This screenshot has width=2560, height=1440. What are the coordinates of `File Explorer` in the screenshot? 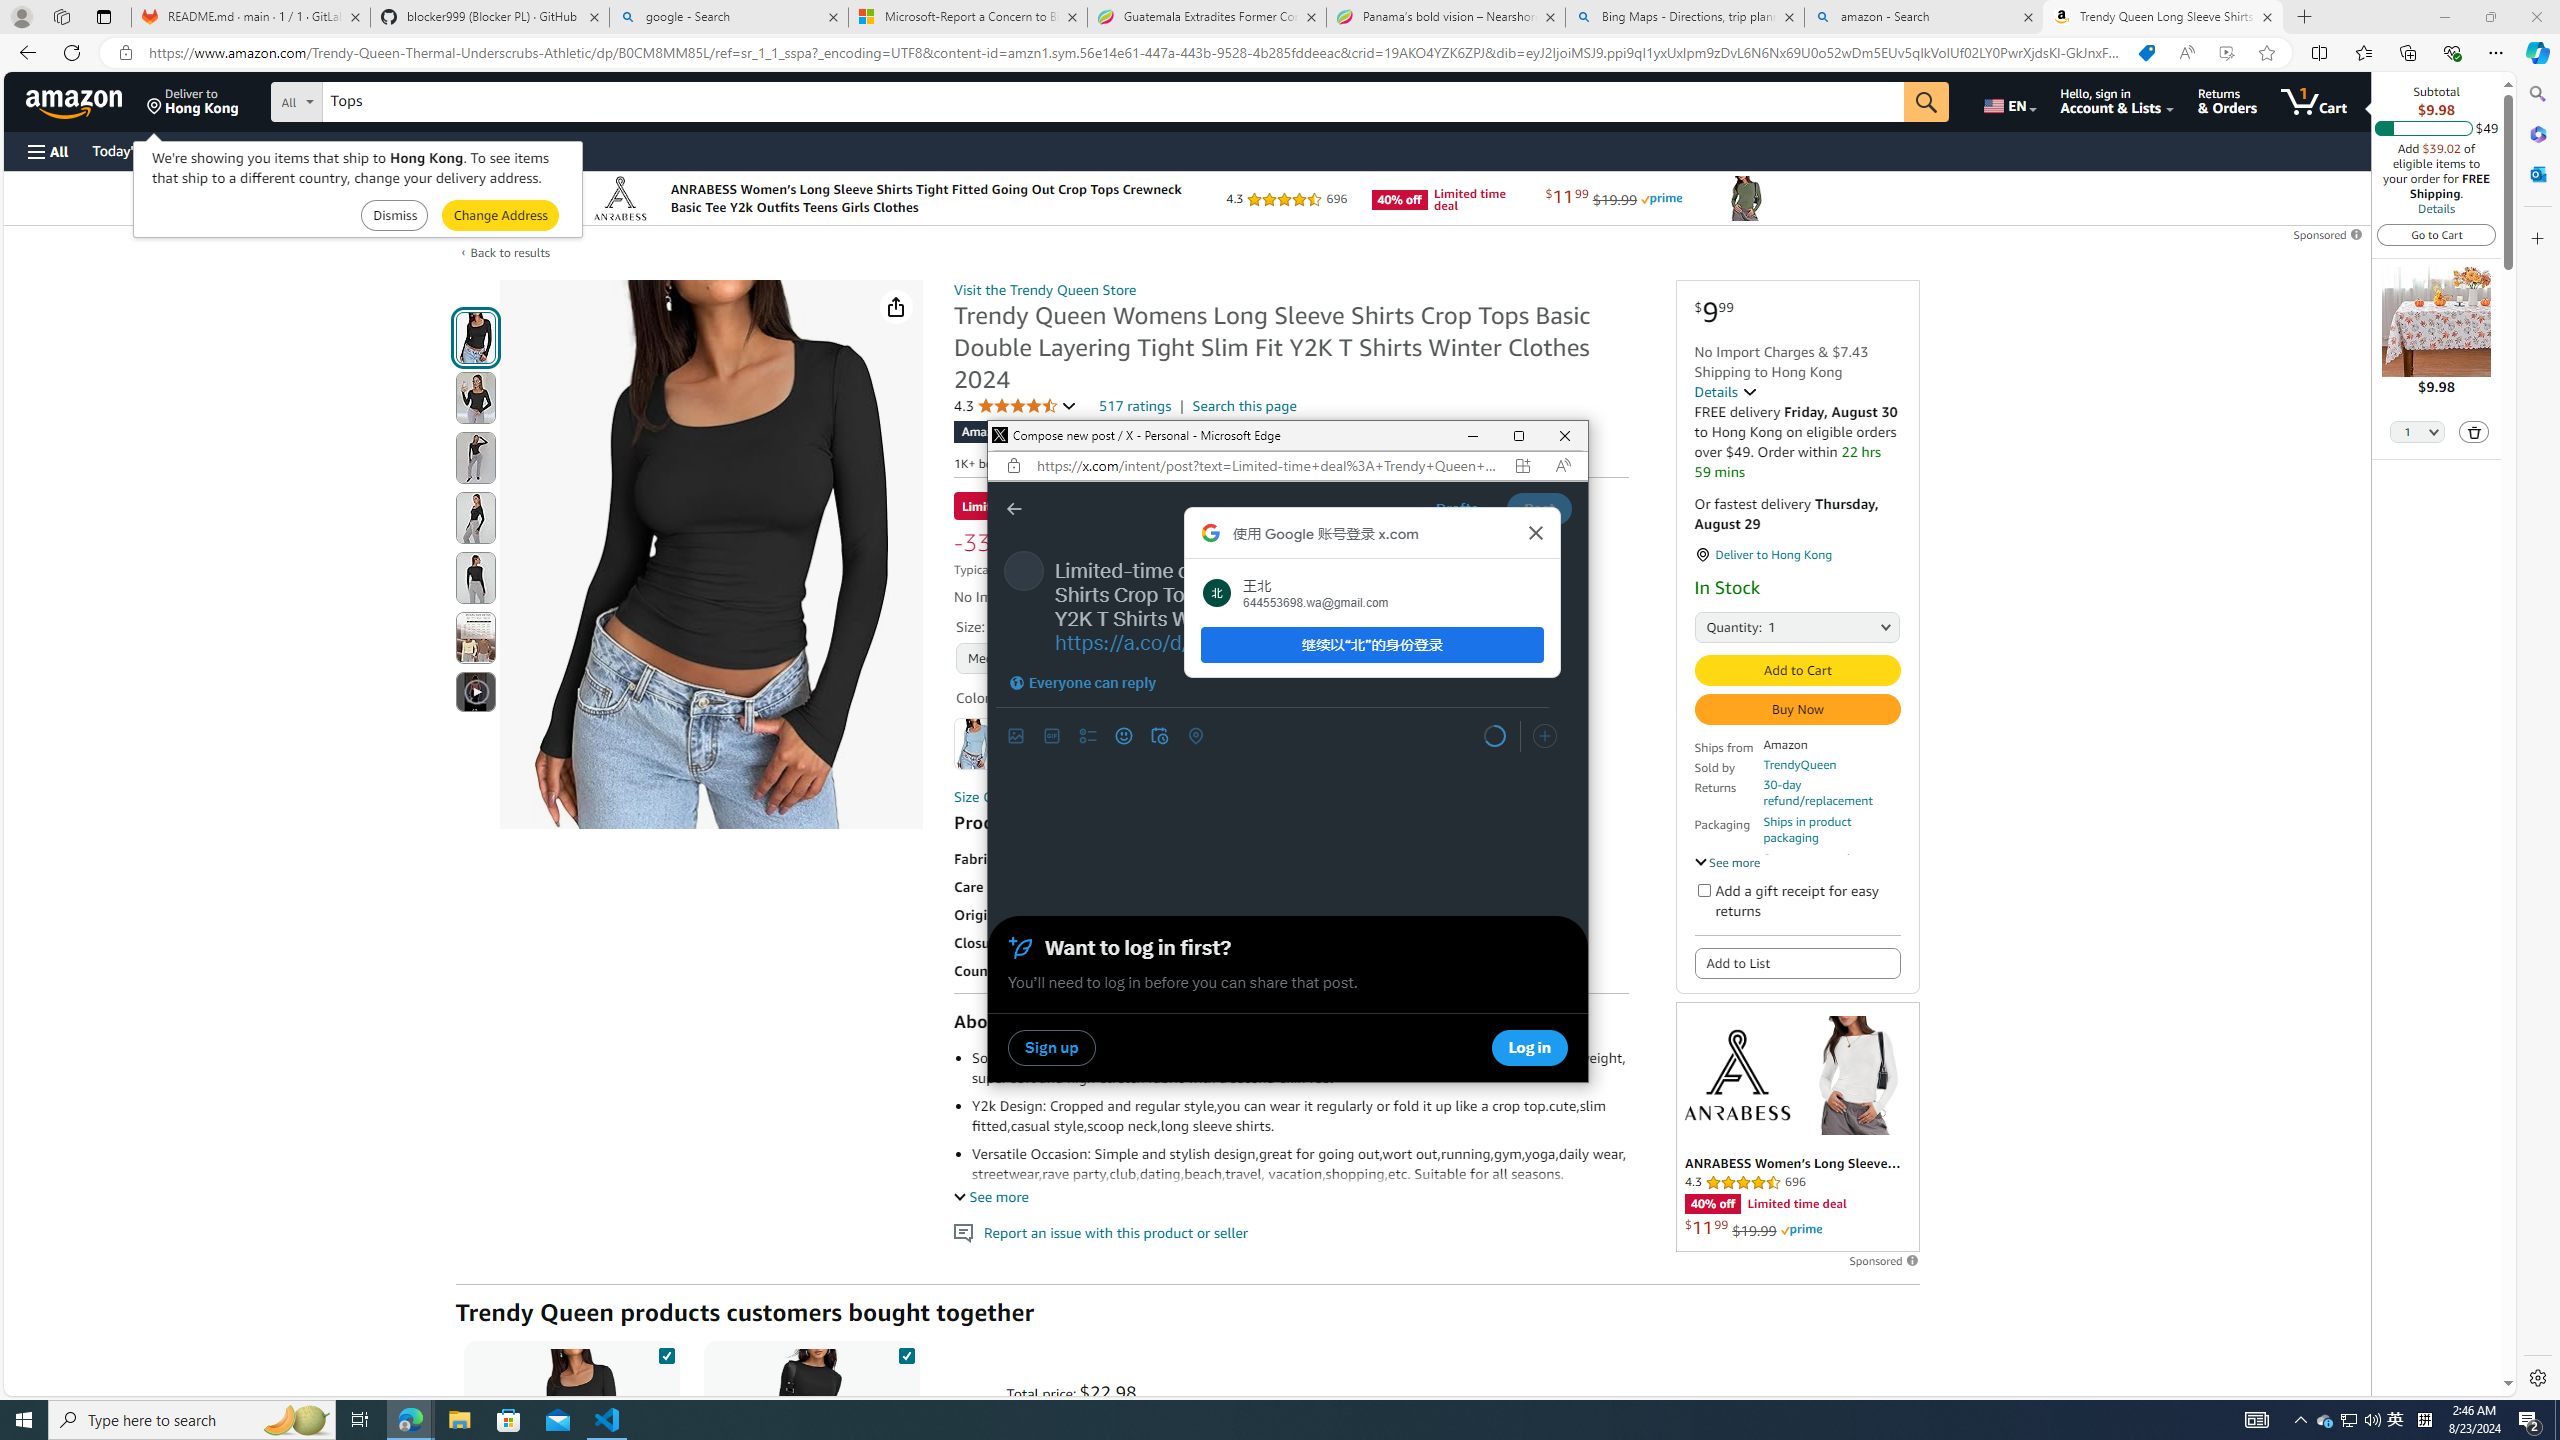 It's located at (459, 1420).